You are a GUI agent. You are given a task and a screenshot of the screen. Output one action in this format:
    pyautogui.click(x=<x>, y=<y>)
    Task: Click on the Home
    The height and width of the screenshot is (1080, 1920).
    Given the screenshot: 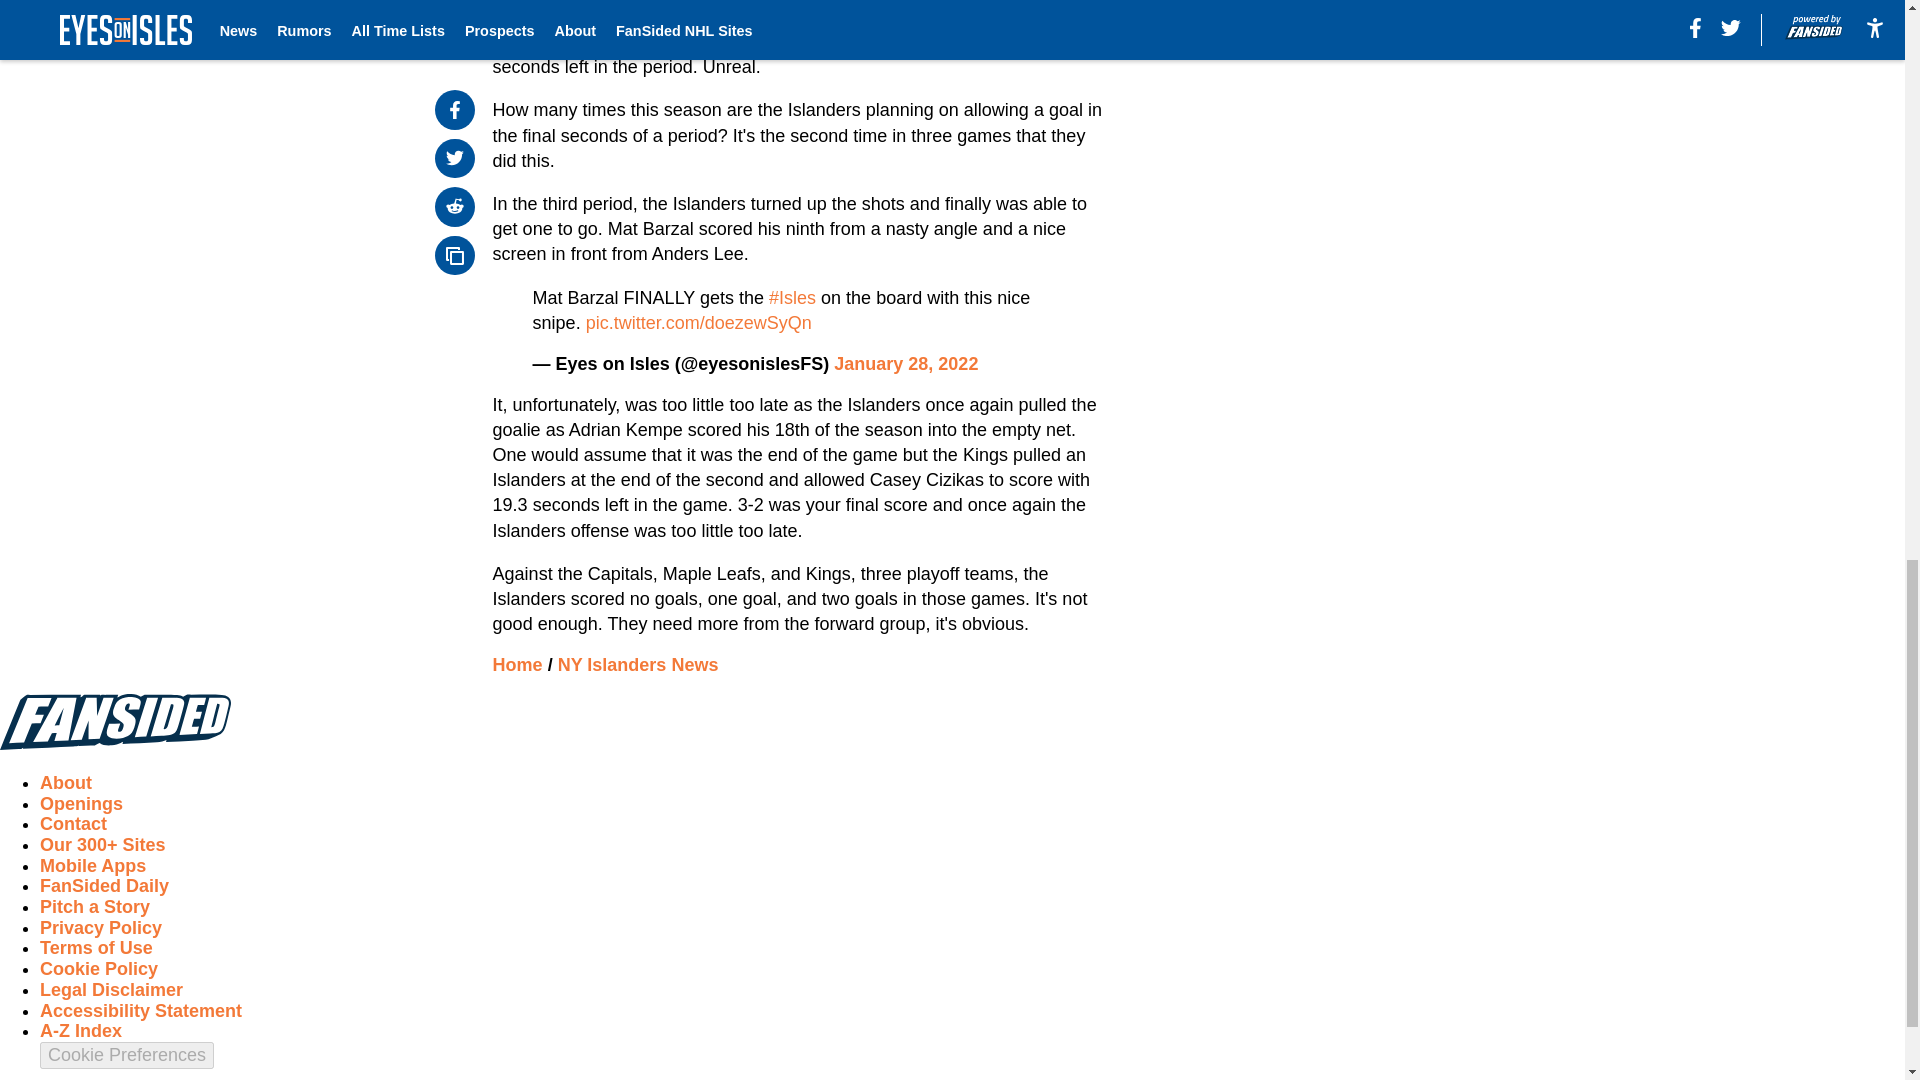 What is the action you would take?
    pyautogui.click(x=518, y=664)
    